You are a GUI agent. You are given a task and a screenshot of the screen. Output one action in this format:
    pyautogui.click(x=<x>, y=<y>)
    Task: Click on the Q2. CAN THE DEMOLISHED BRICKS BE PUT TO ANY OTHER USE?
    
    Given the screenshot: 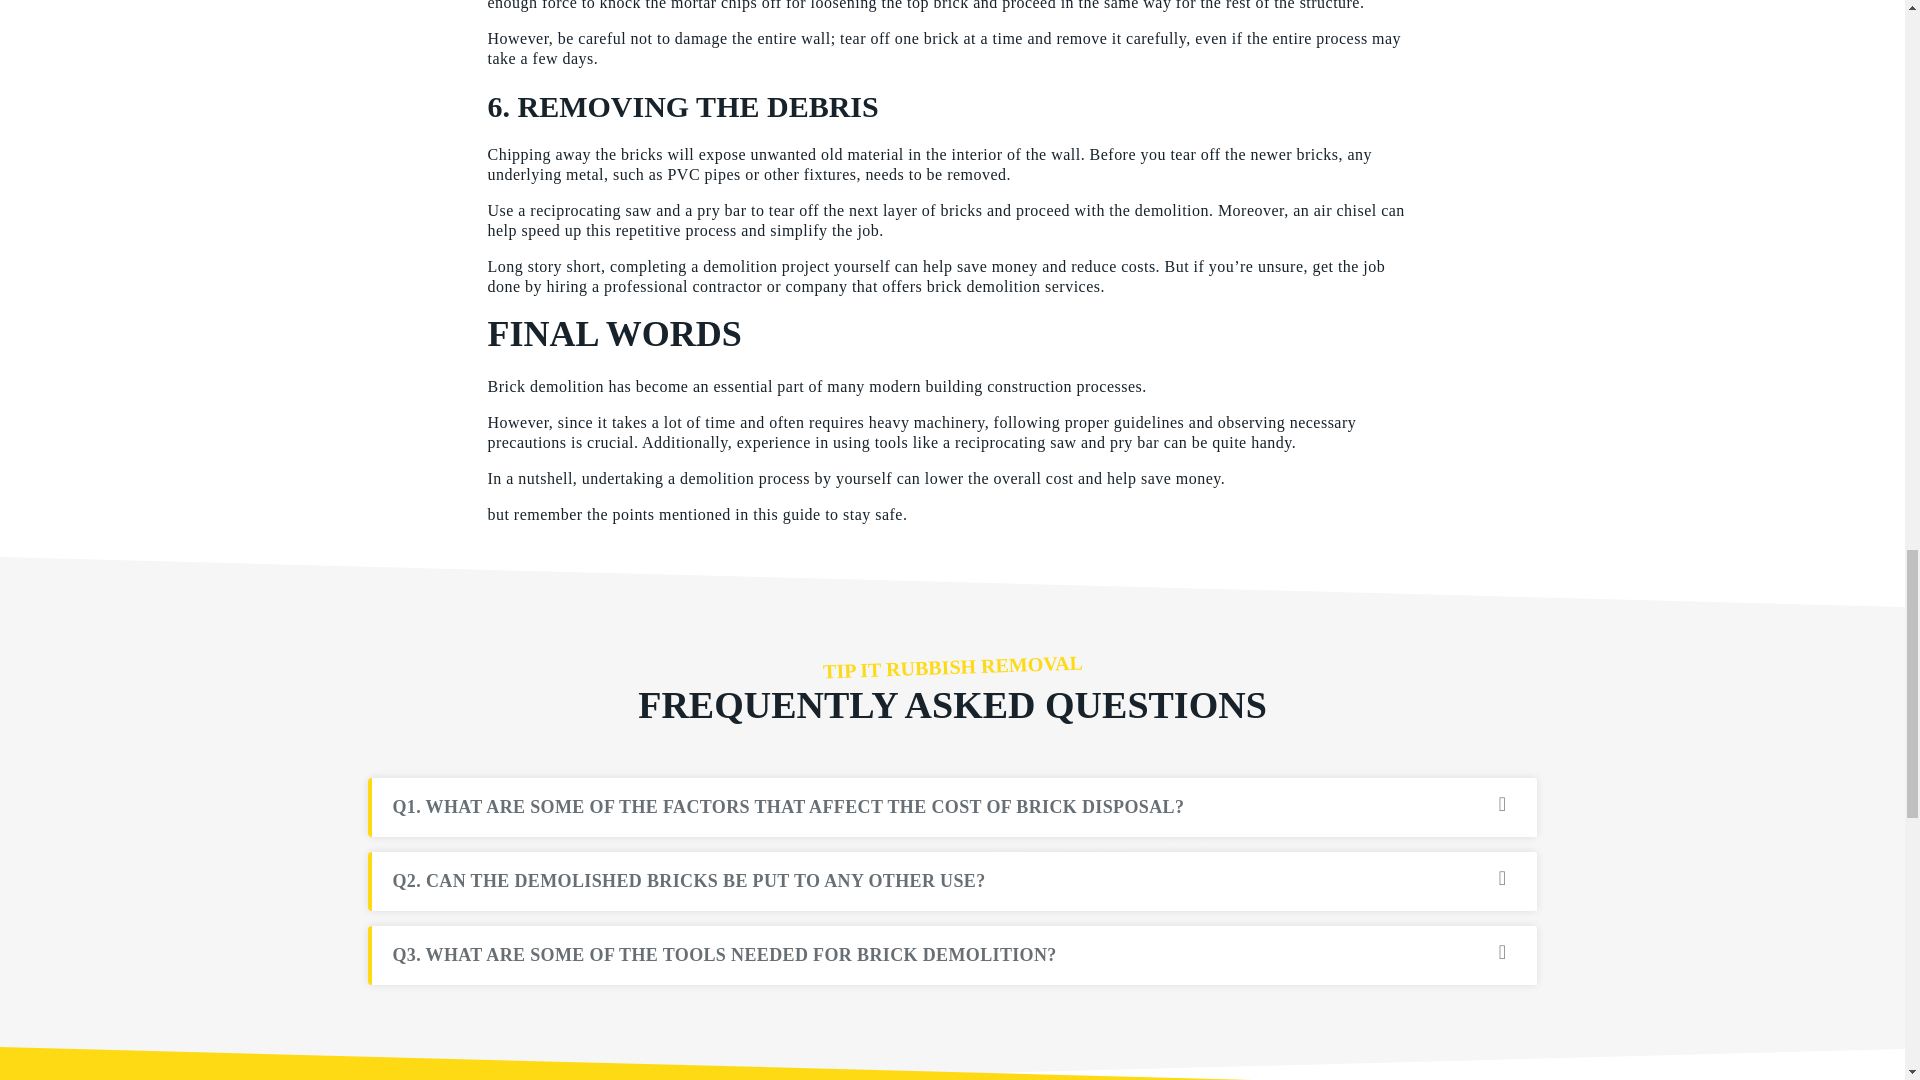 What is the action you would take?
    pyautogui.click(x=954, y=880)
    